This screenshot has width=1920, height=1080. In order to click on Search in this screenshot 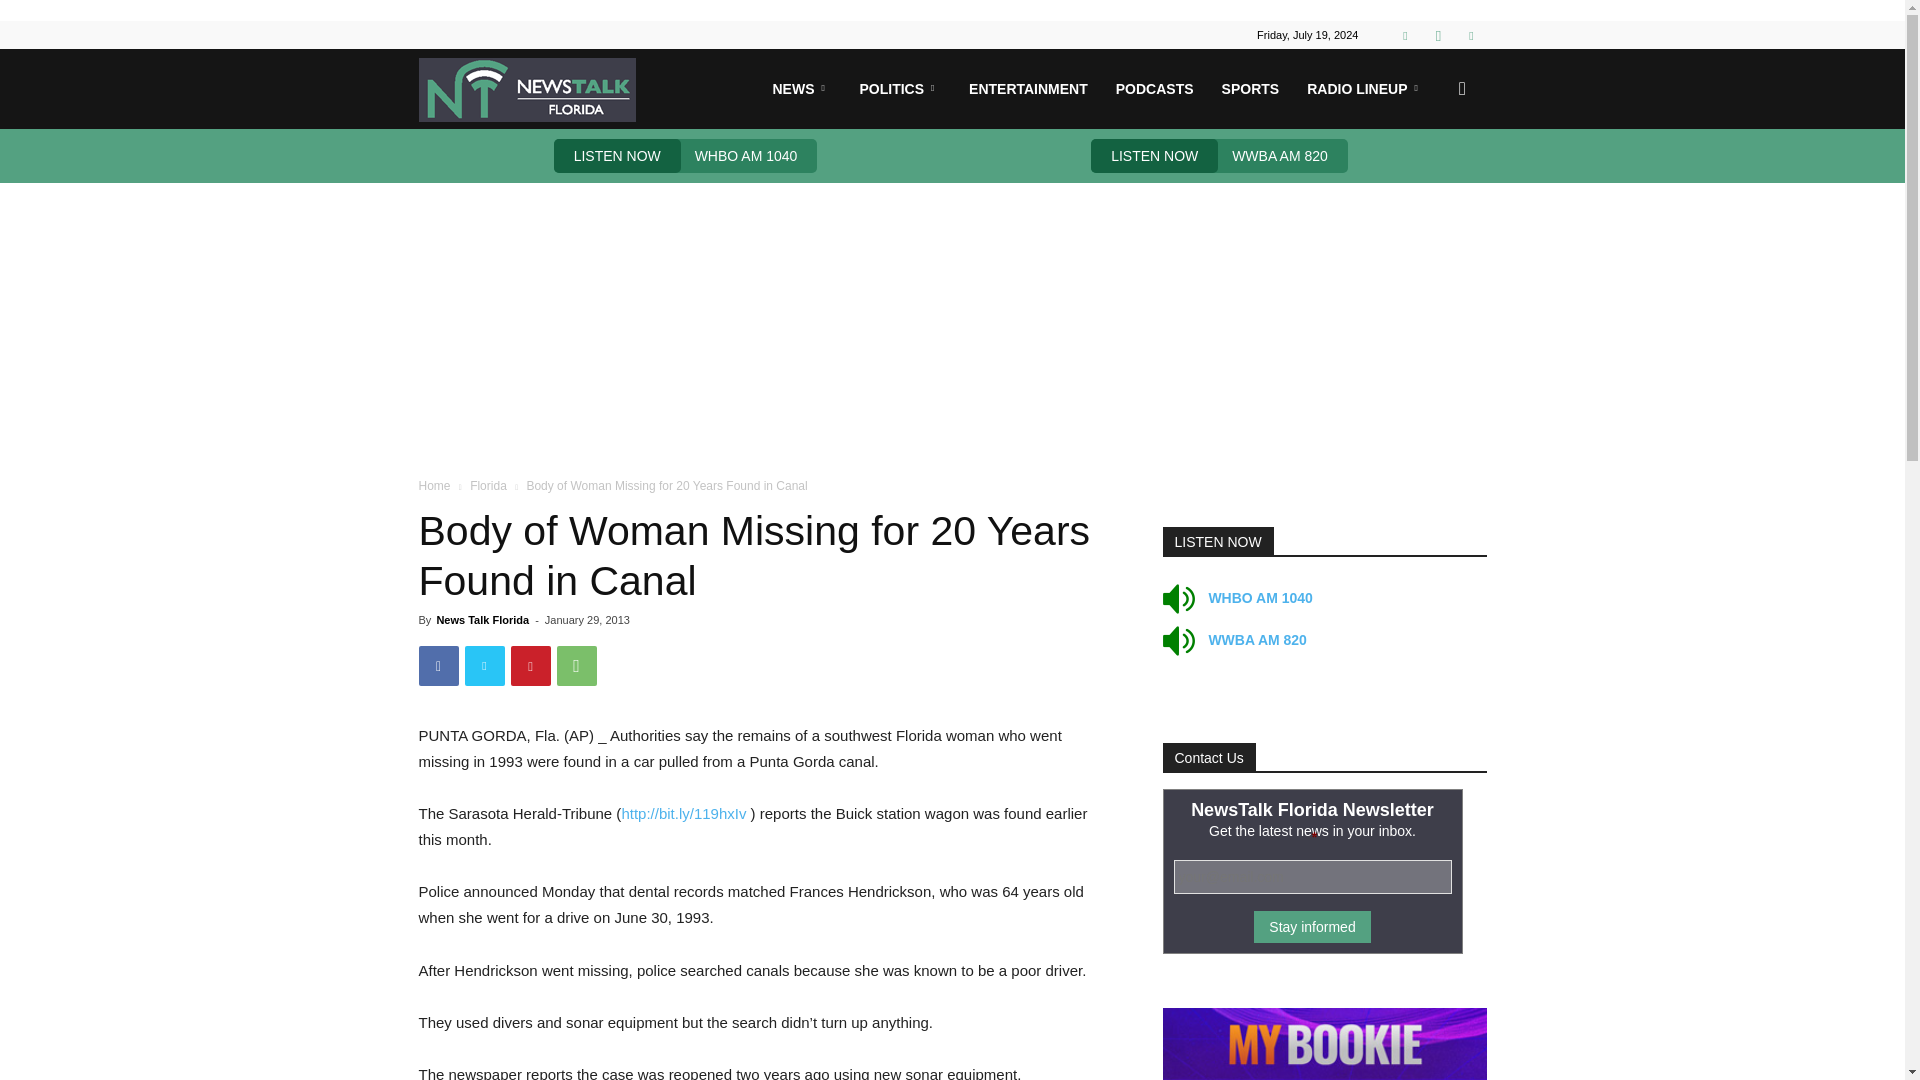, I will do `click(1430, 184)`.